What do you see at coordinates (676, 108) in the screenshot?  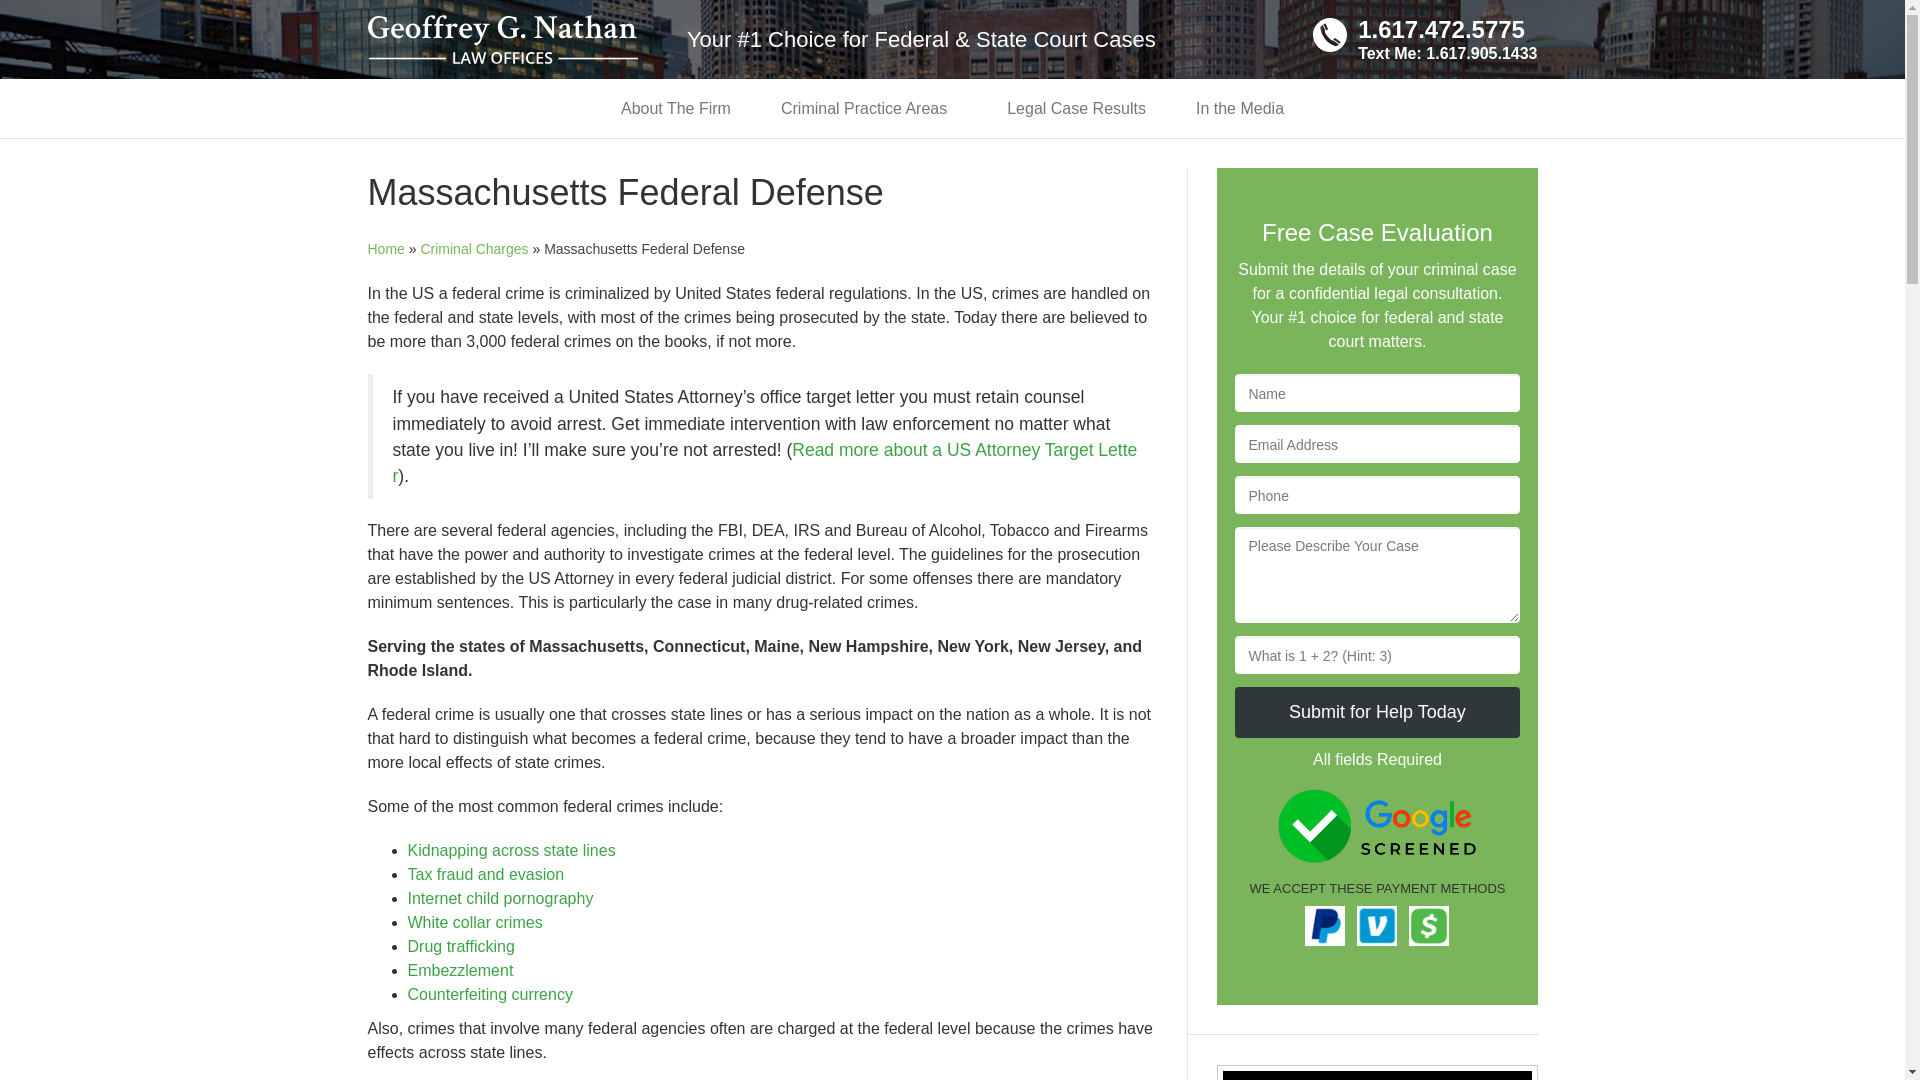 I see `About The Firm` at bounding box center [676, 108].